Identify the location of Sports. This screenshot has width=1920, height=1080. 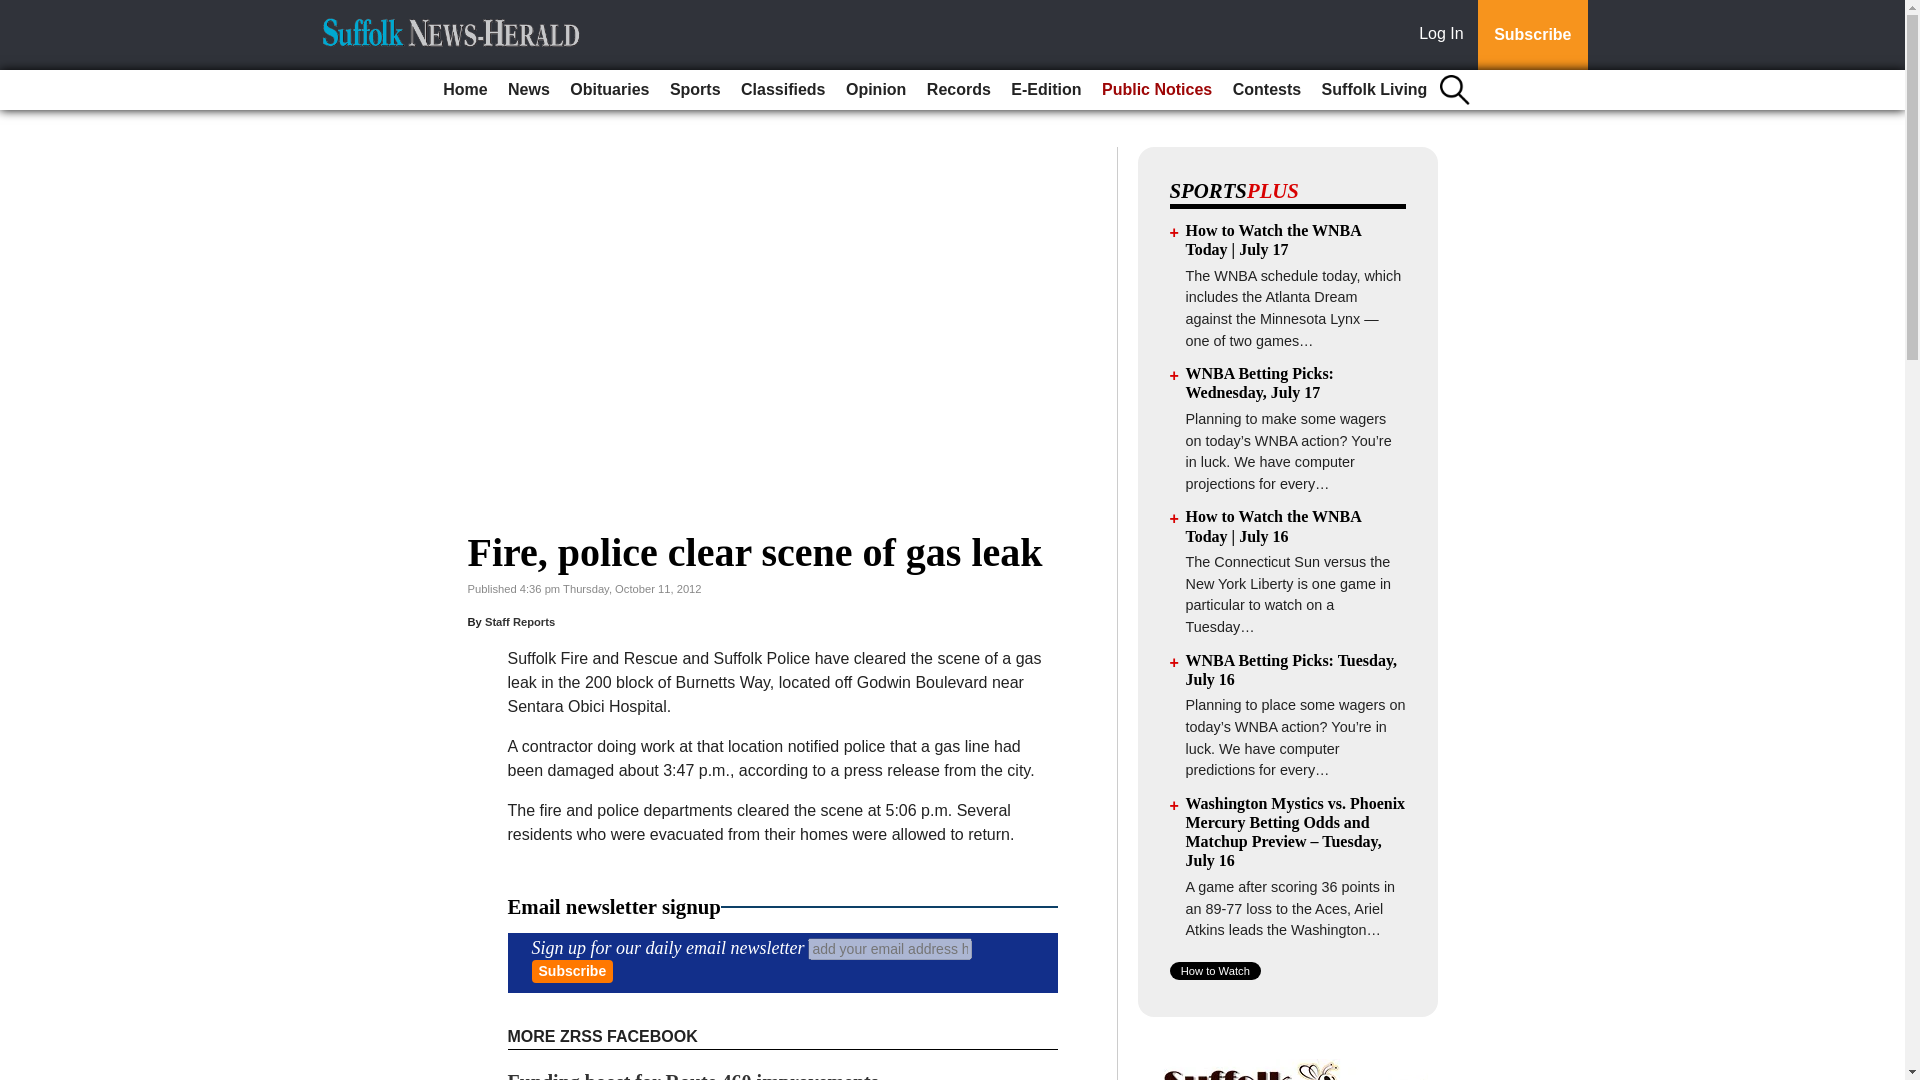
(696, 90).